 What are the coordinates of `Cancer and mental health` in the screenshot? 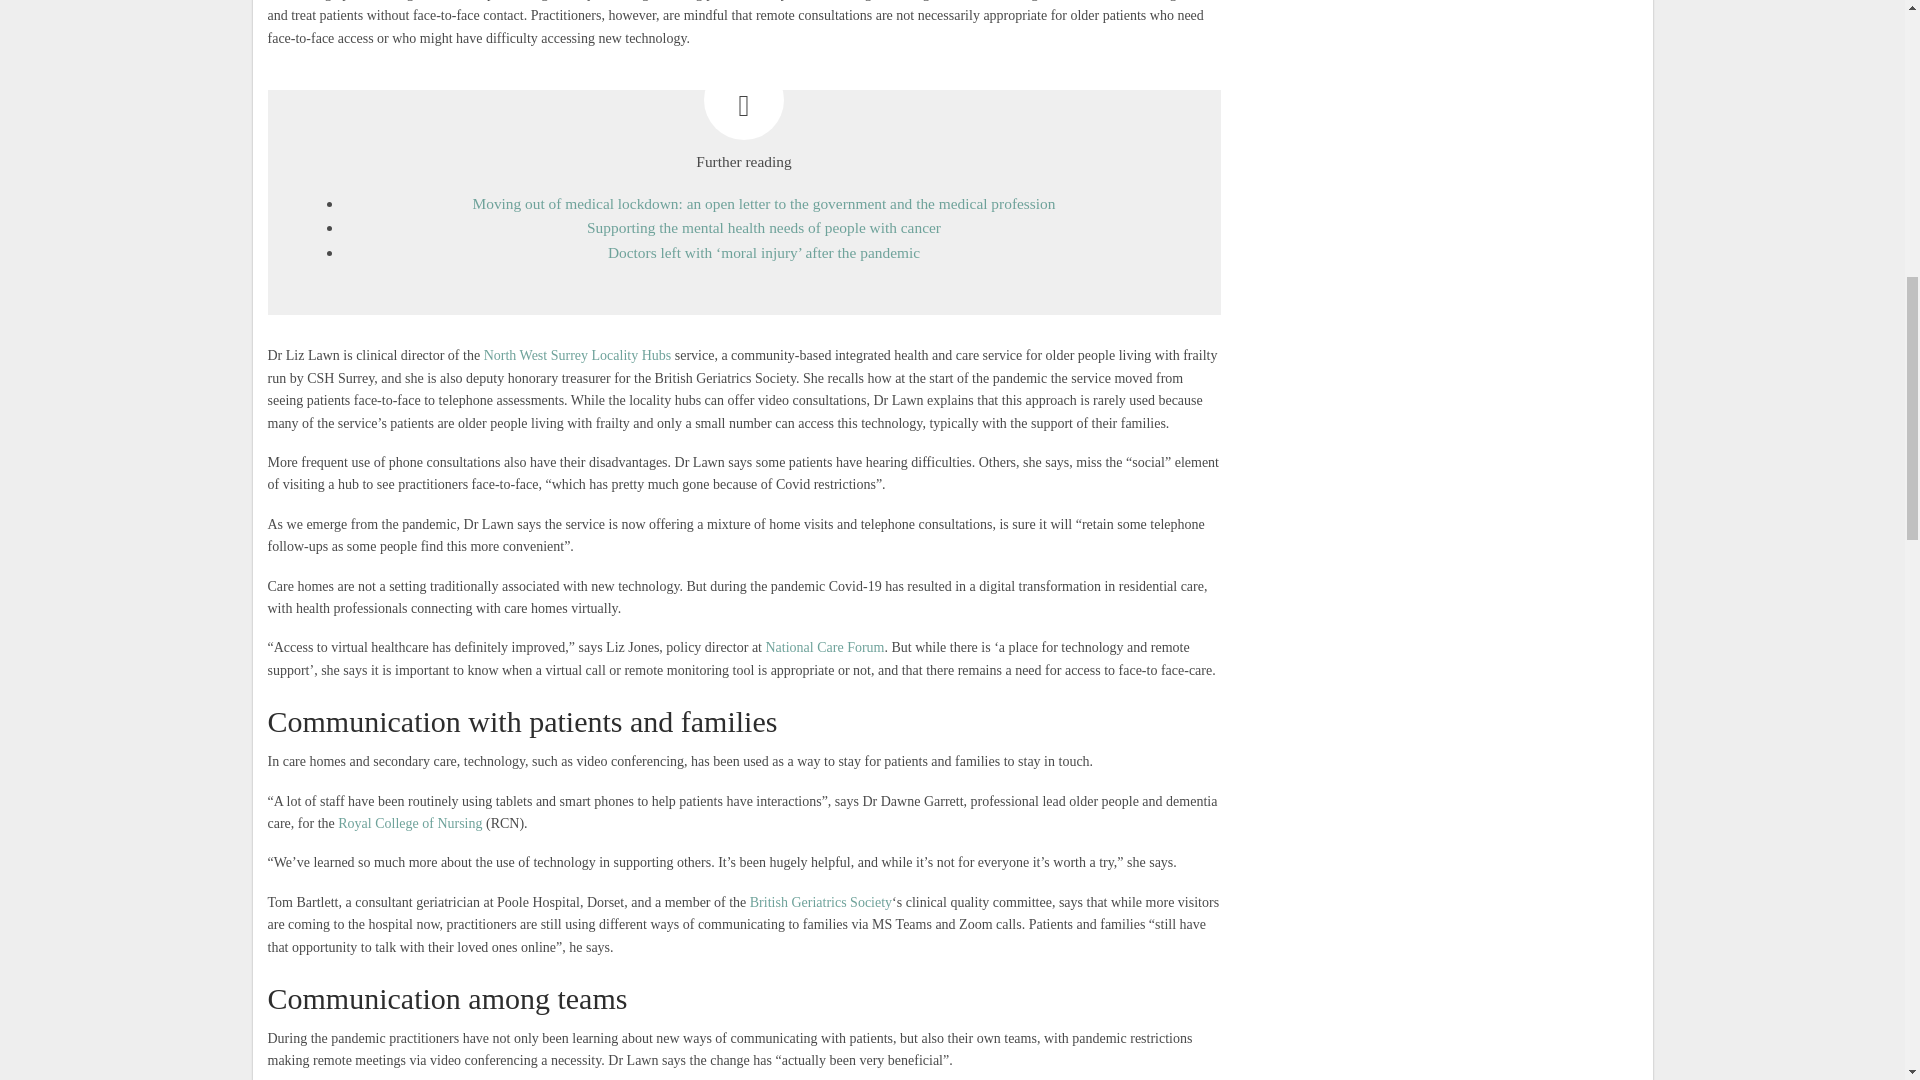 It's located at (764, 228).